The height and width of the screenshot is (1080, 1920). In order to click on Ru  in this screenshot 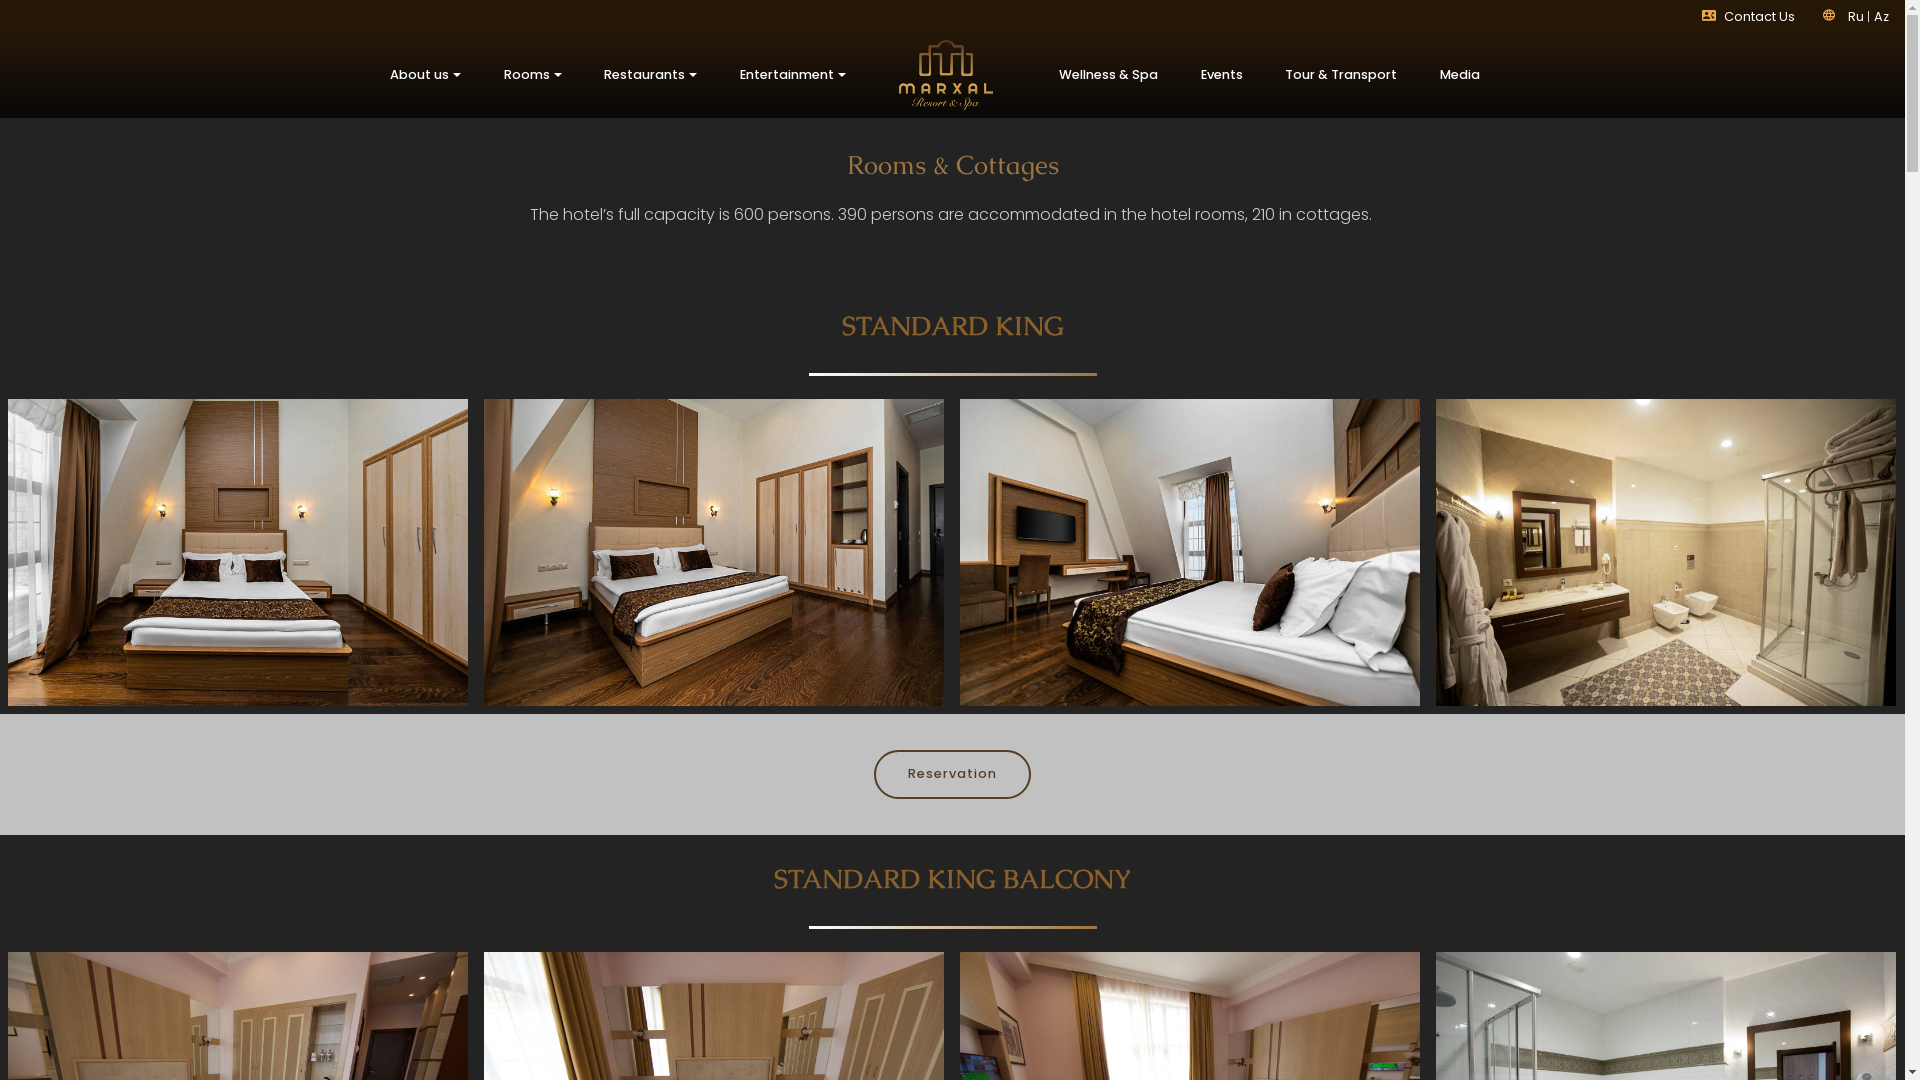, I will do `click(1858, 16)`.